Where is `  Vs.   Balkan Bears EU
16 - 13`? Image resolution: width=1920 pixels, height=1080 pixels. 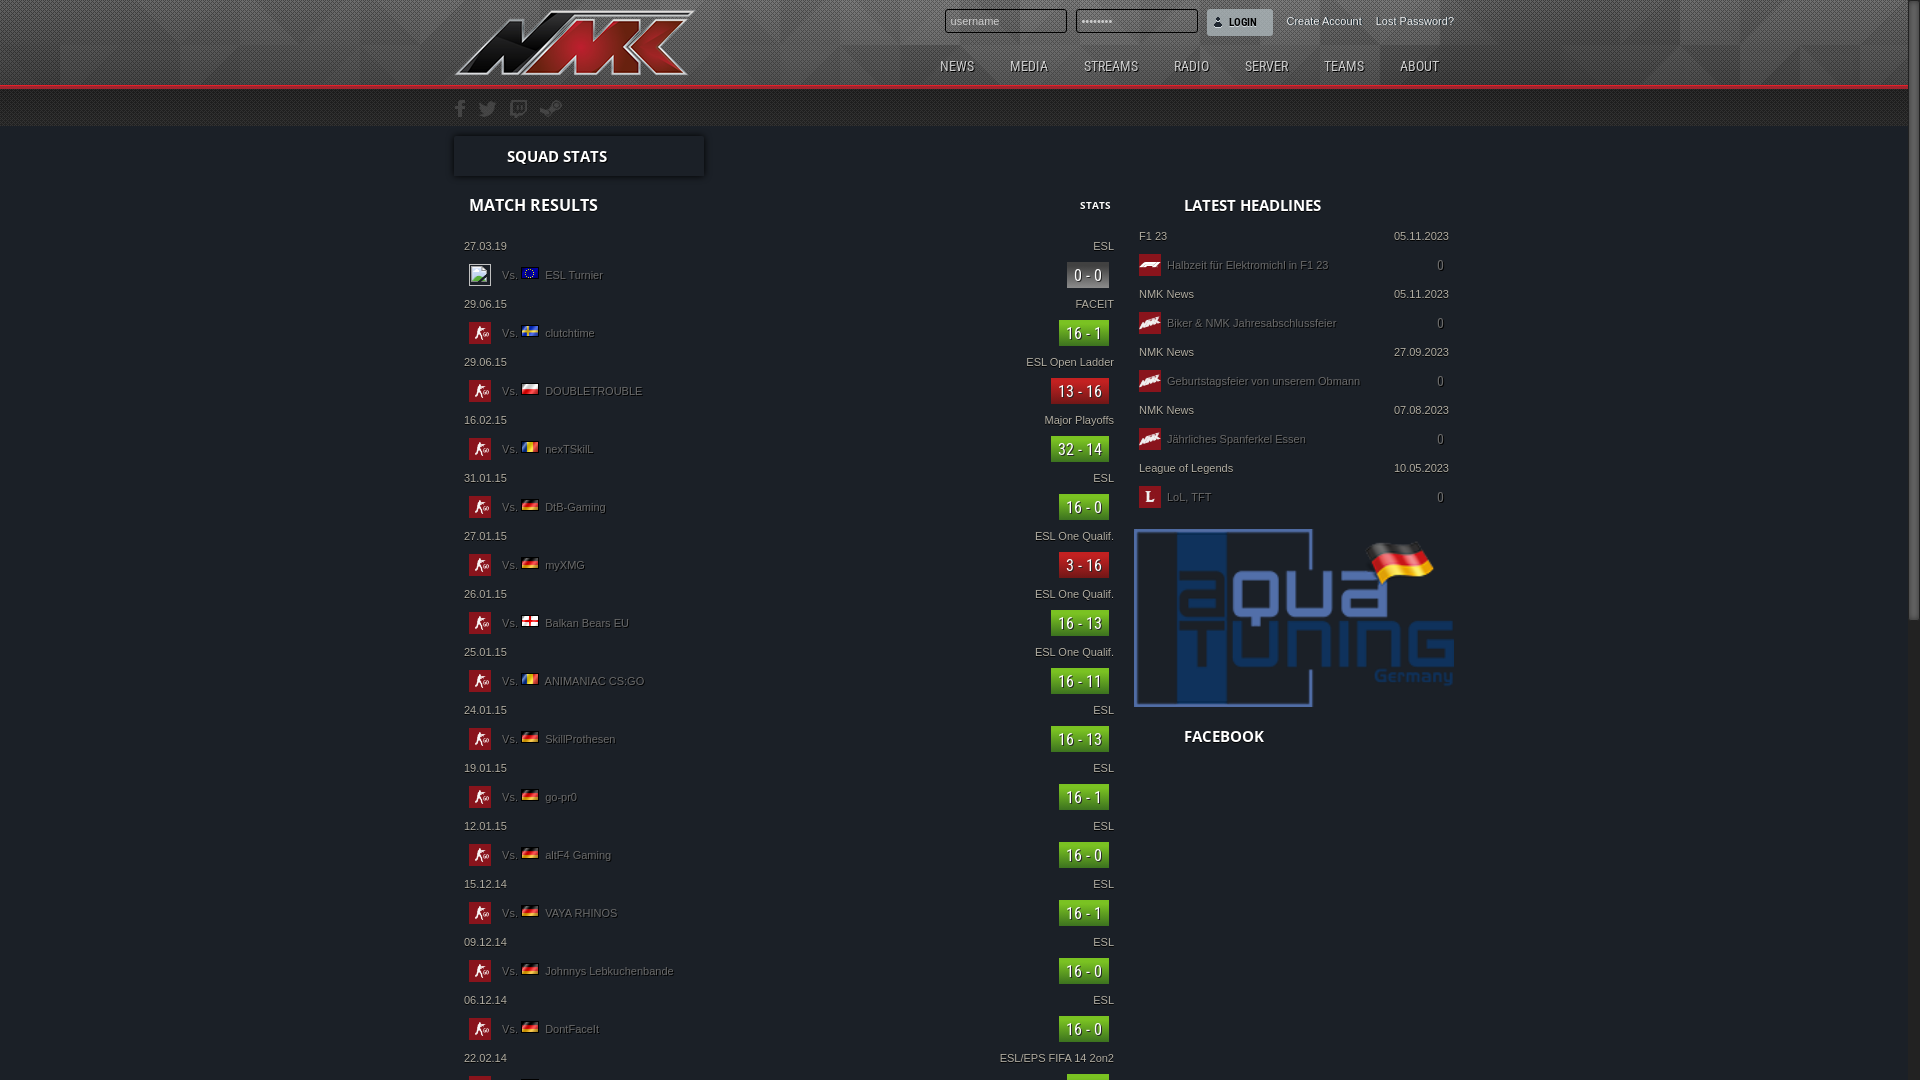   Vs.   Balkan Bears EU
16 - 13 is located at coordinates (789, 623).